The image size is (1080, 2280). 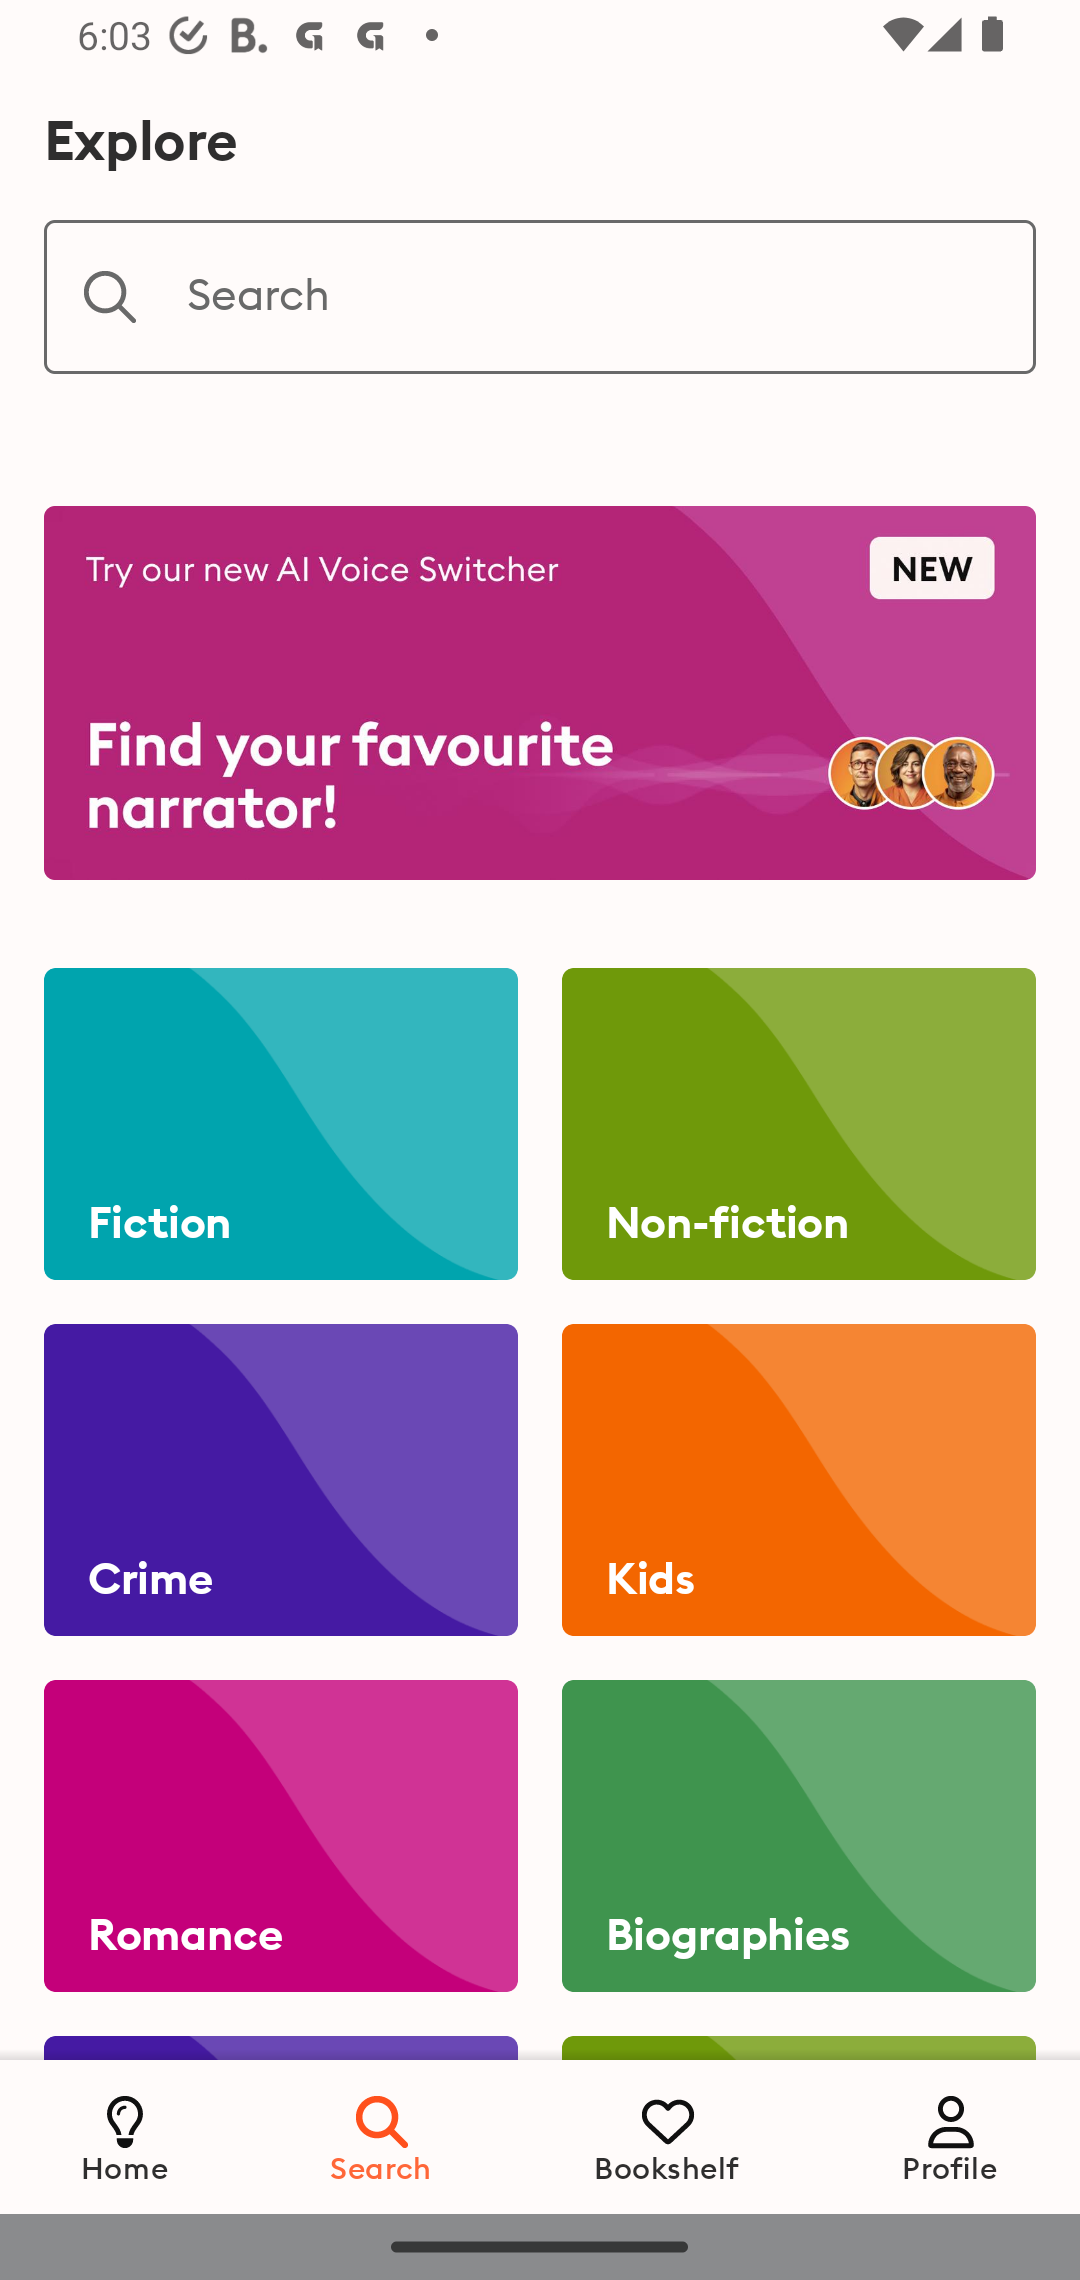 I want to click on Romance, so click(x=281, y=1836).